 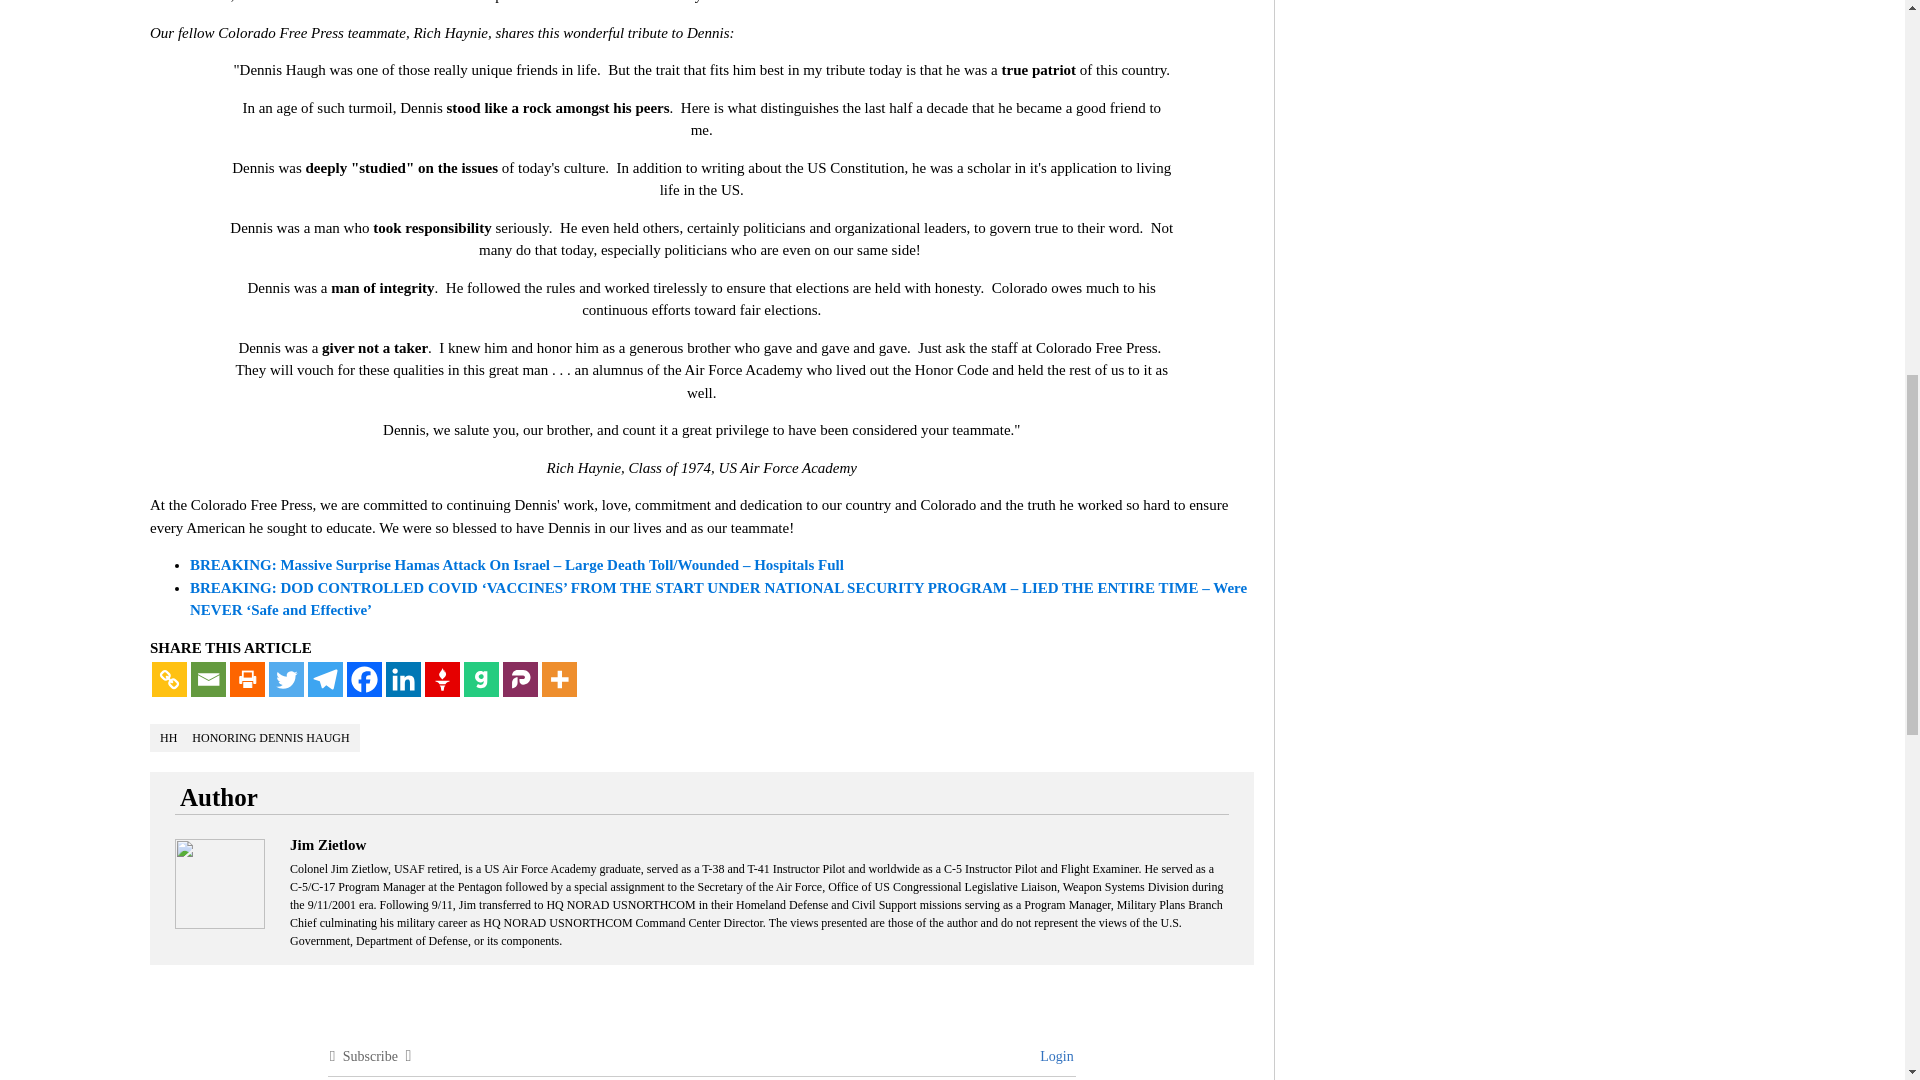 What do you see at coordinates (482, 679) in the screenshot?
I see `Gab` at bounding box center [482, 679].